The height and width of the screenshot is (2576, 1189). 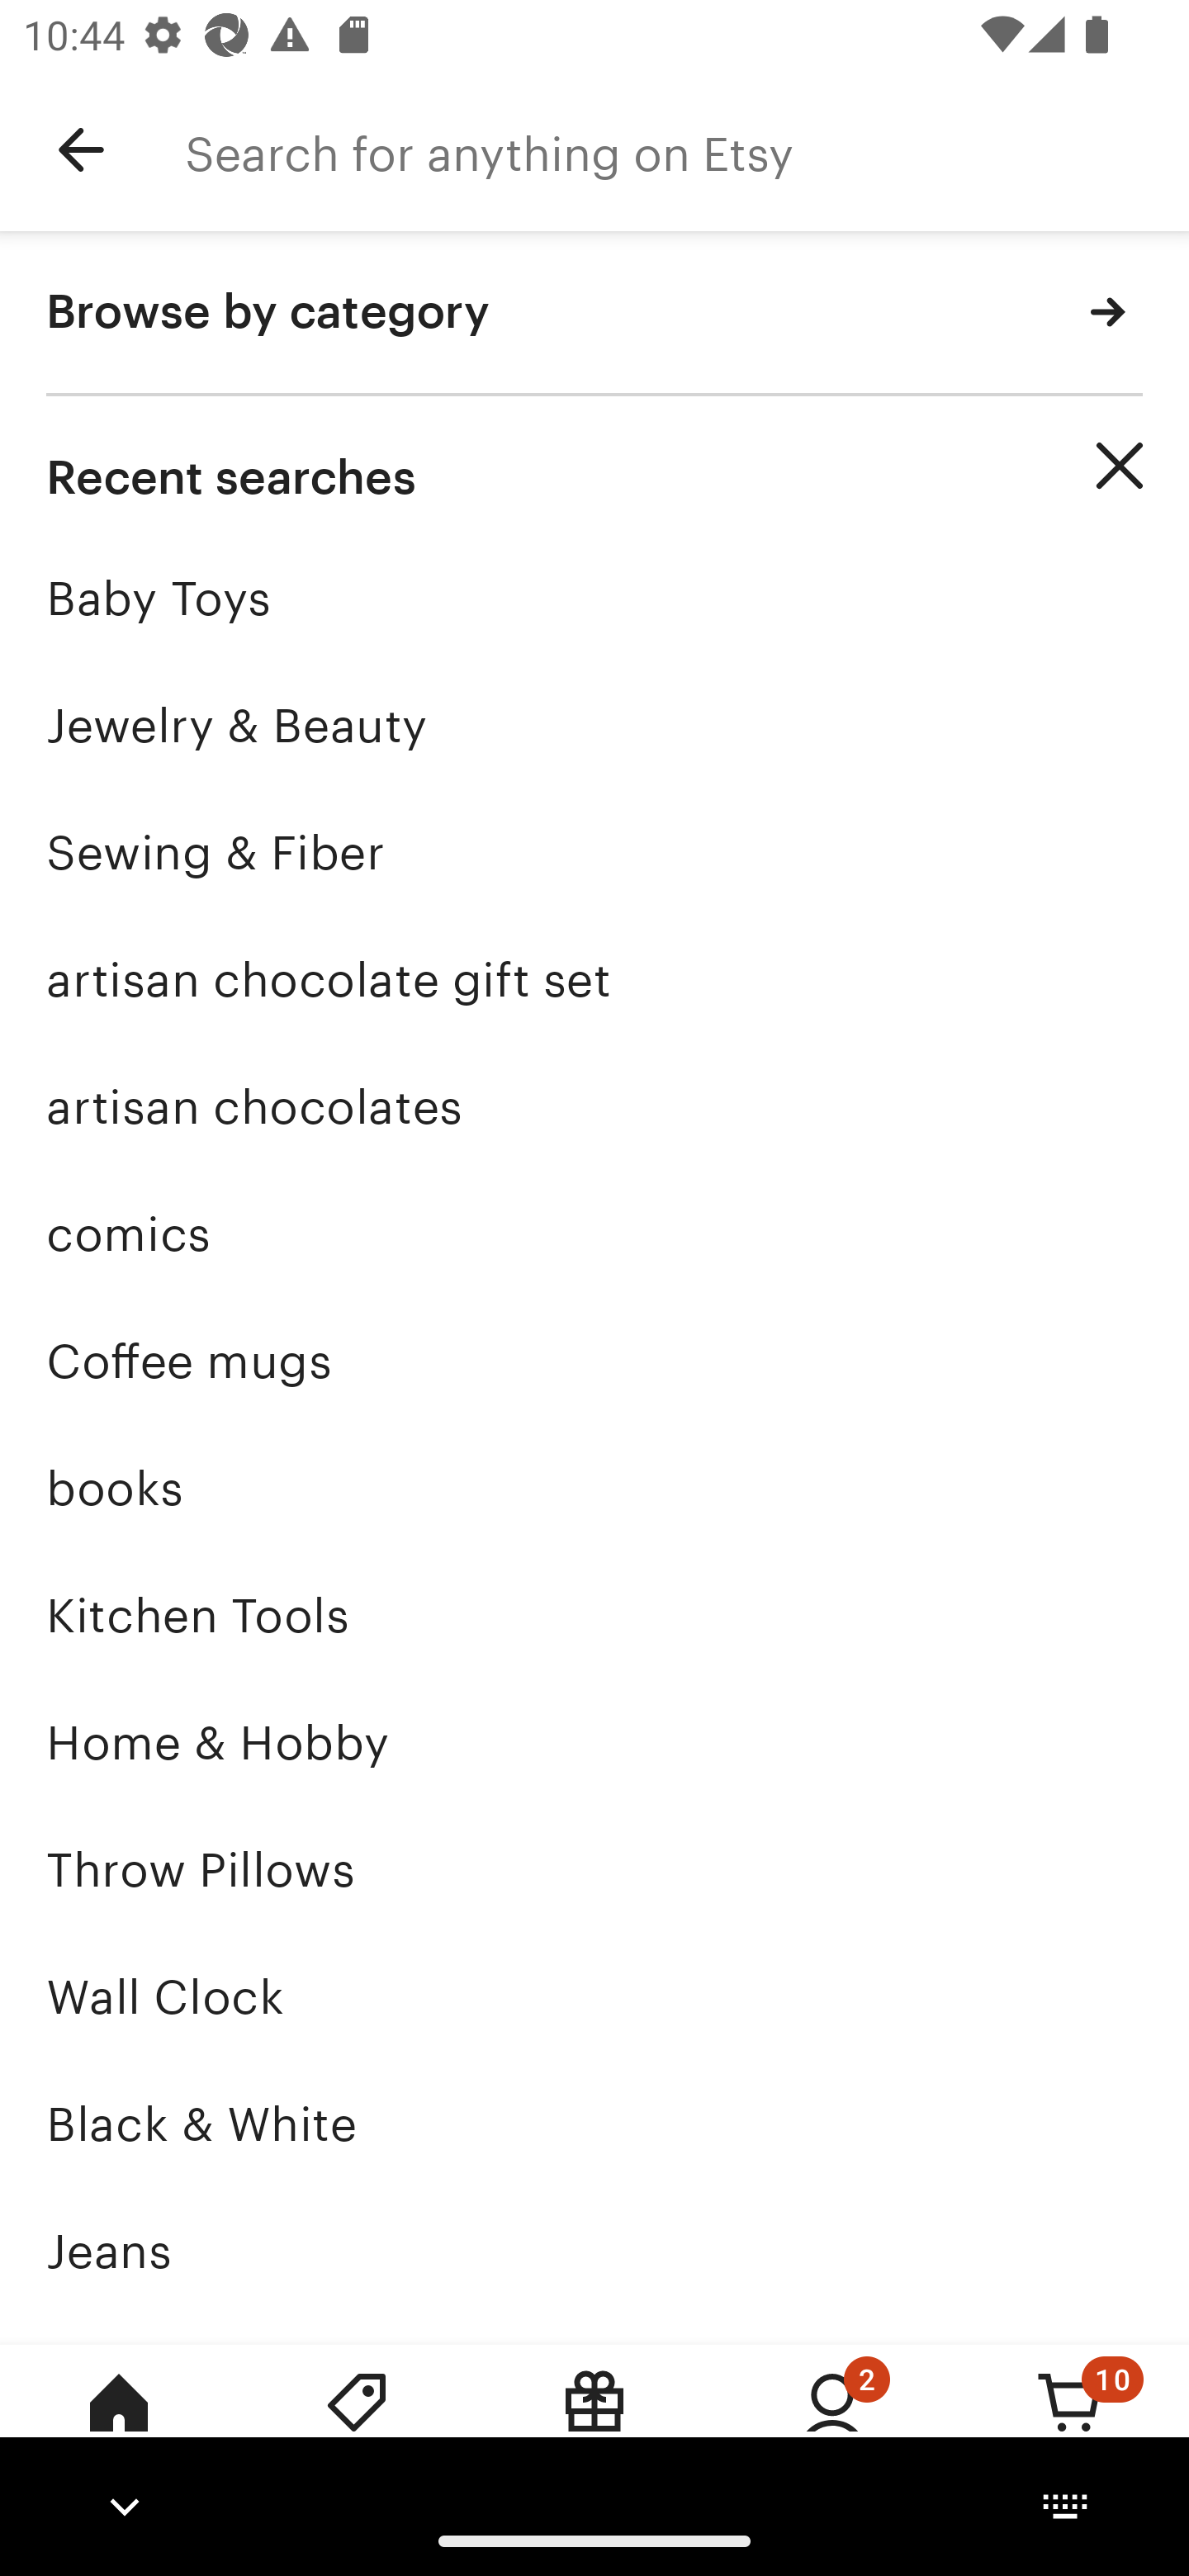 What do you see at coordinates (594, 2425) in the screenshot?
I see `Gift Mode` at bounding box center [594, 2425].